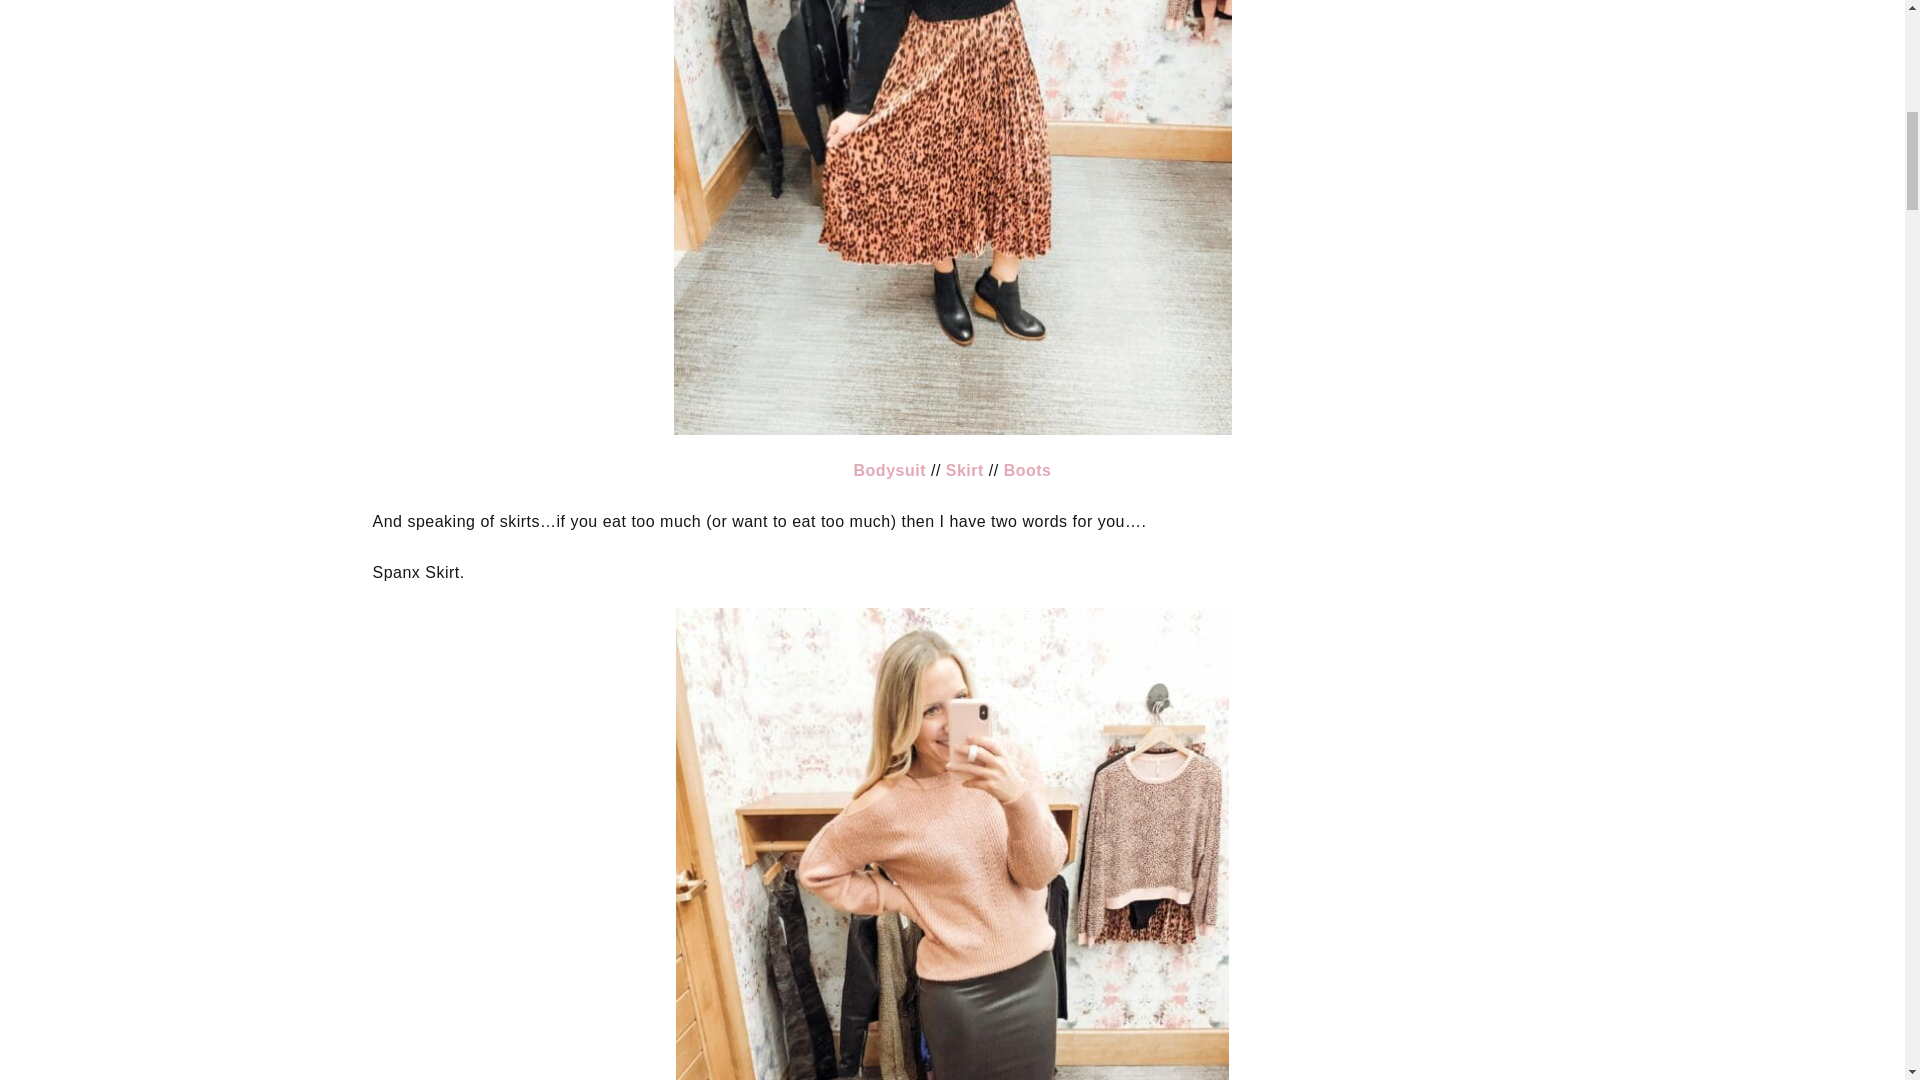 Image resolution: width=1920 pixels, height=1080 pixels. I want to click on Skirt, so click(964, 470).